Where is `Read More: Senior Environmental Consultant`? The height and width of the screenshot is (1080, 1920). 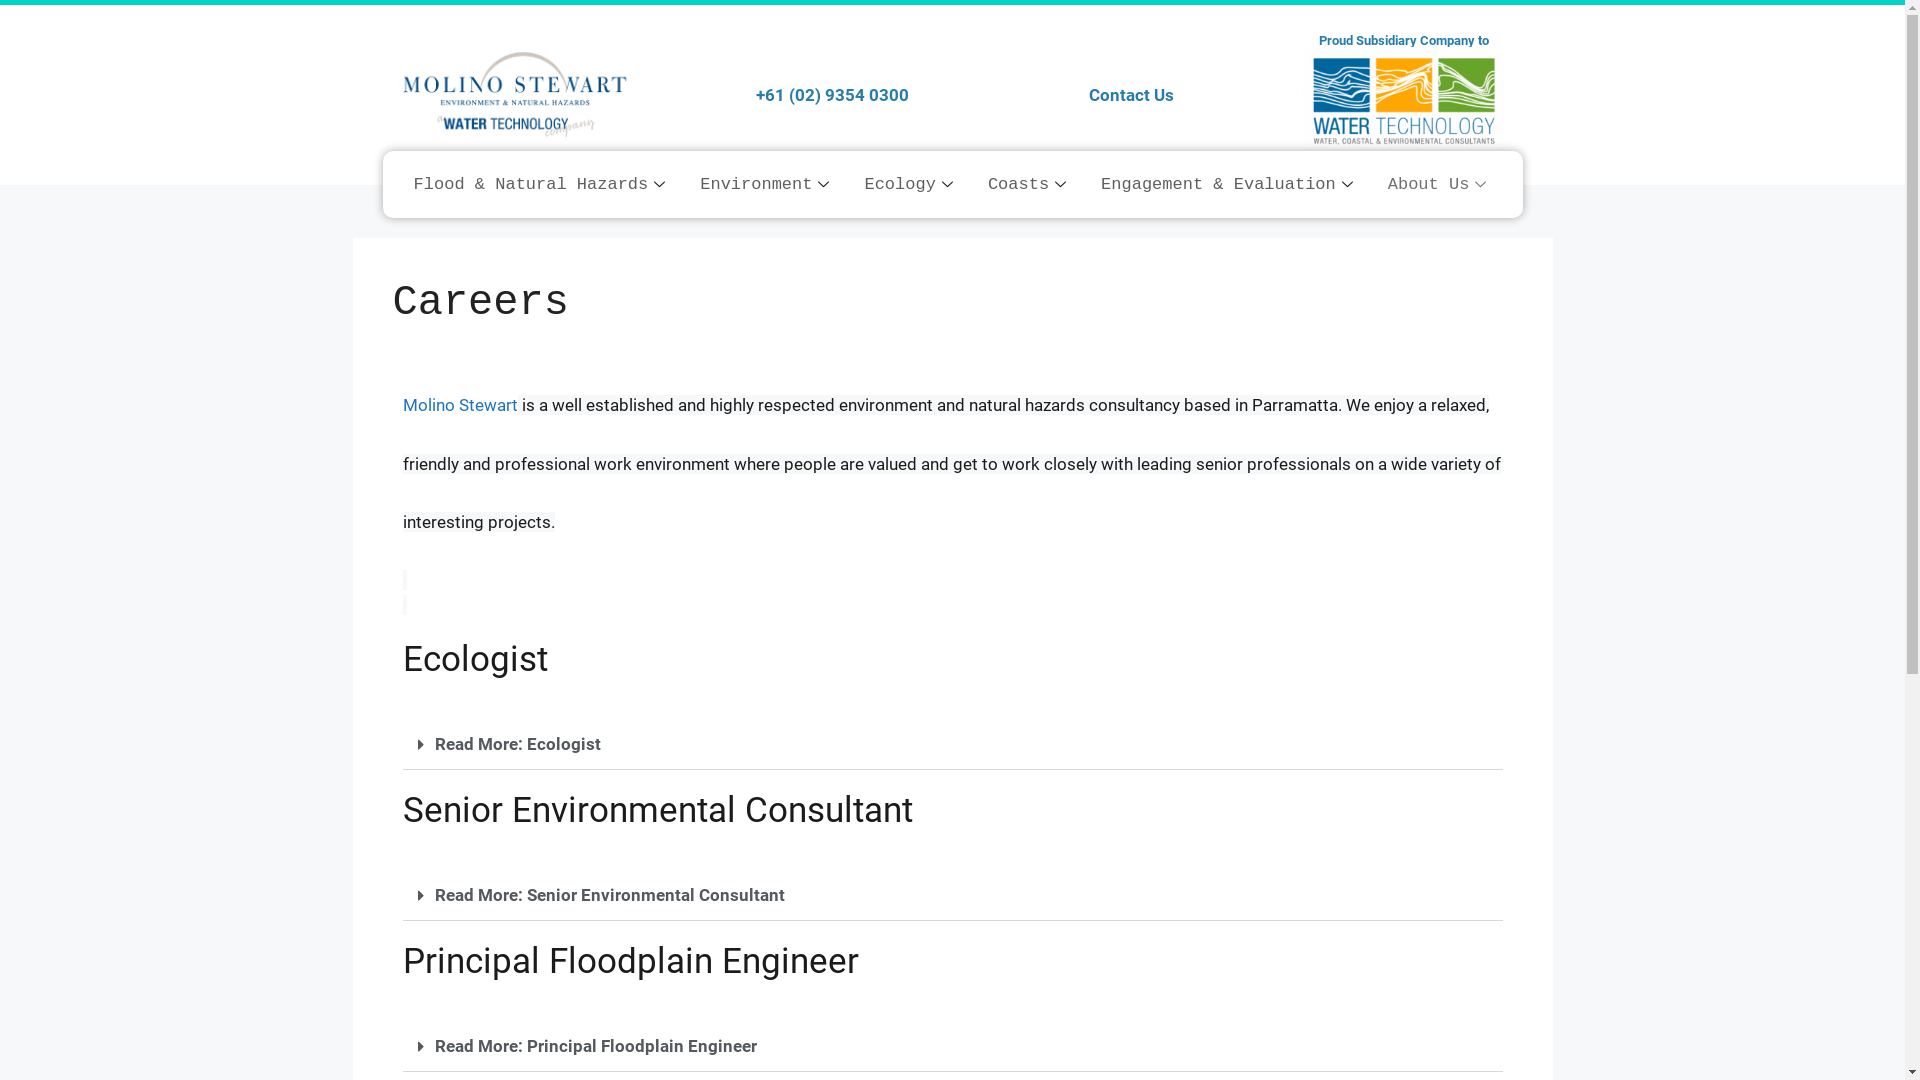 Read More: Senior Environmental Consultant is located at coordinates (609, 894).